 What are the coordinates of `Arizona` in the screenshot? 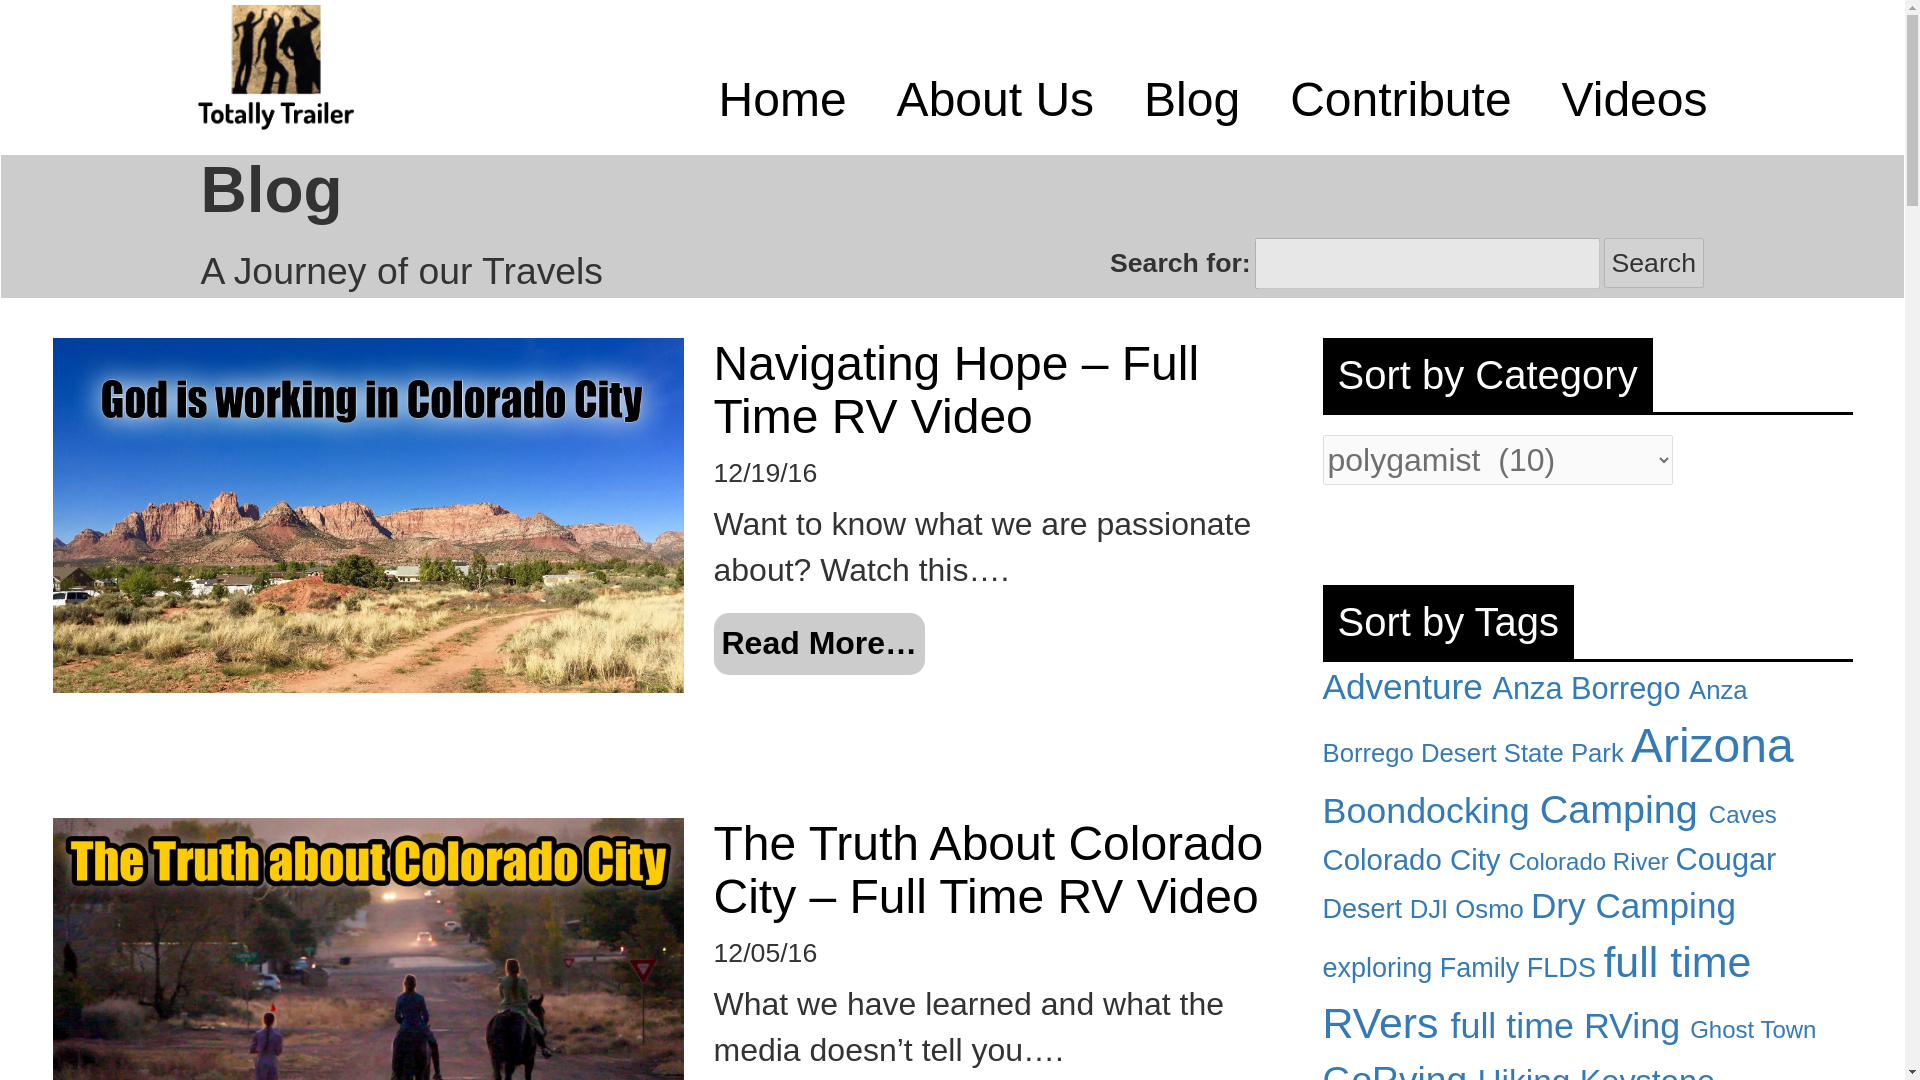 It's located at (1712, 746).